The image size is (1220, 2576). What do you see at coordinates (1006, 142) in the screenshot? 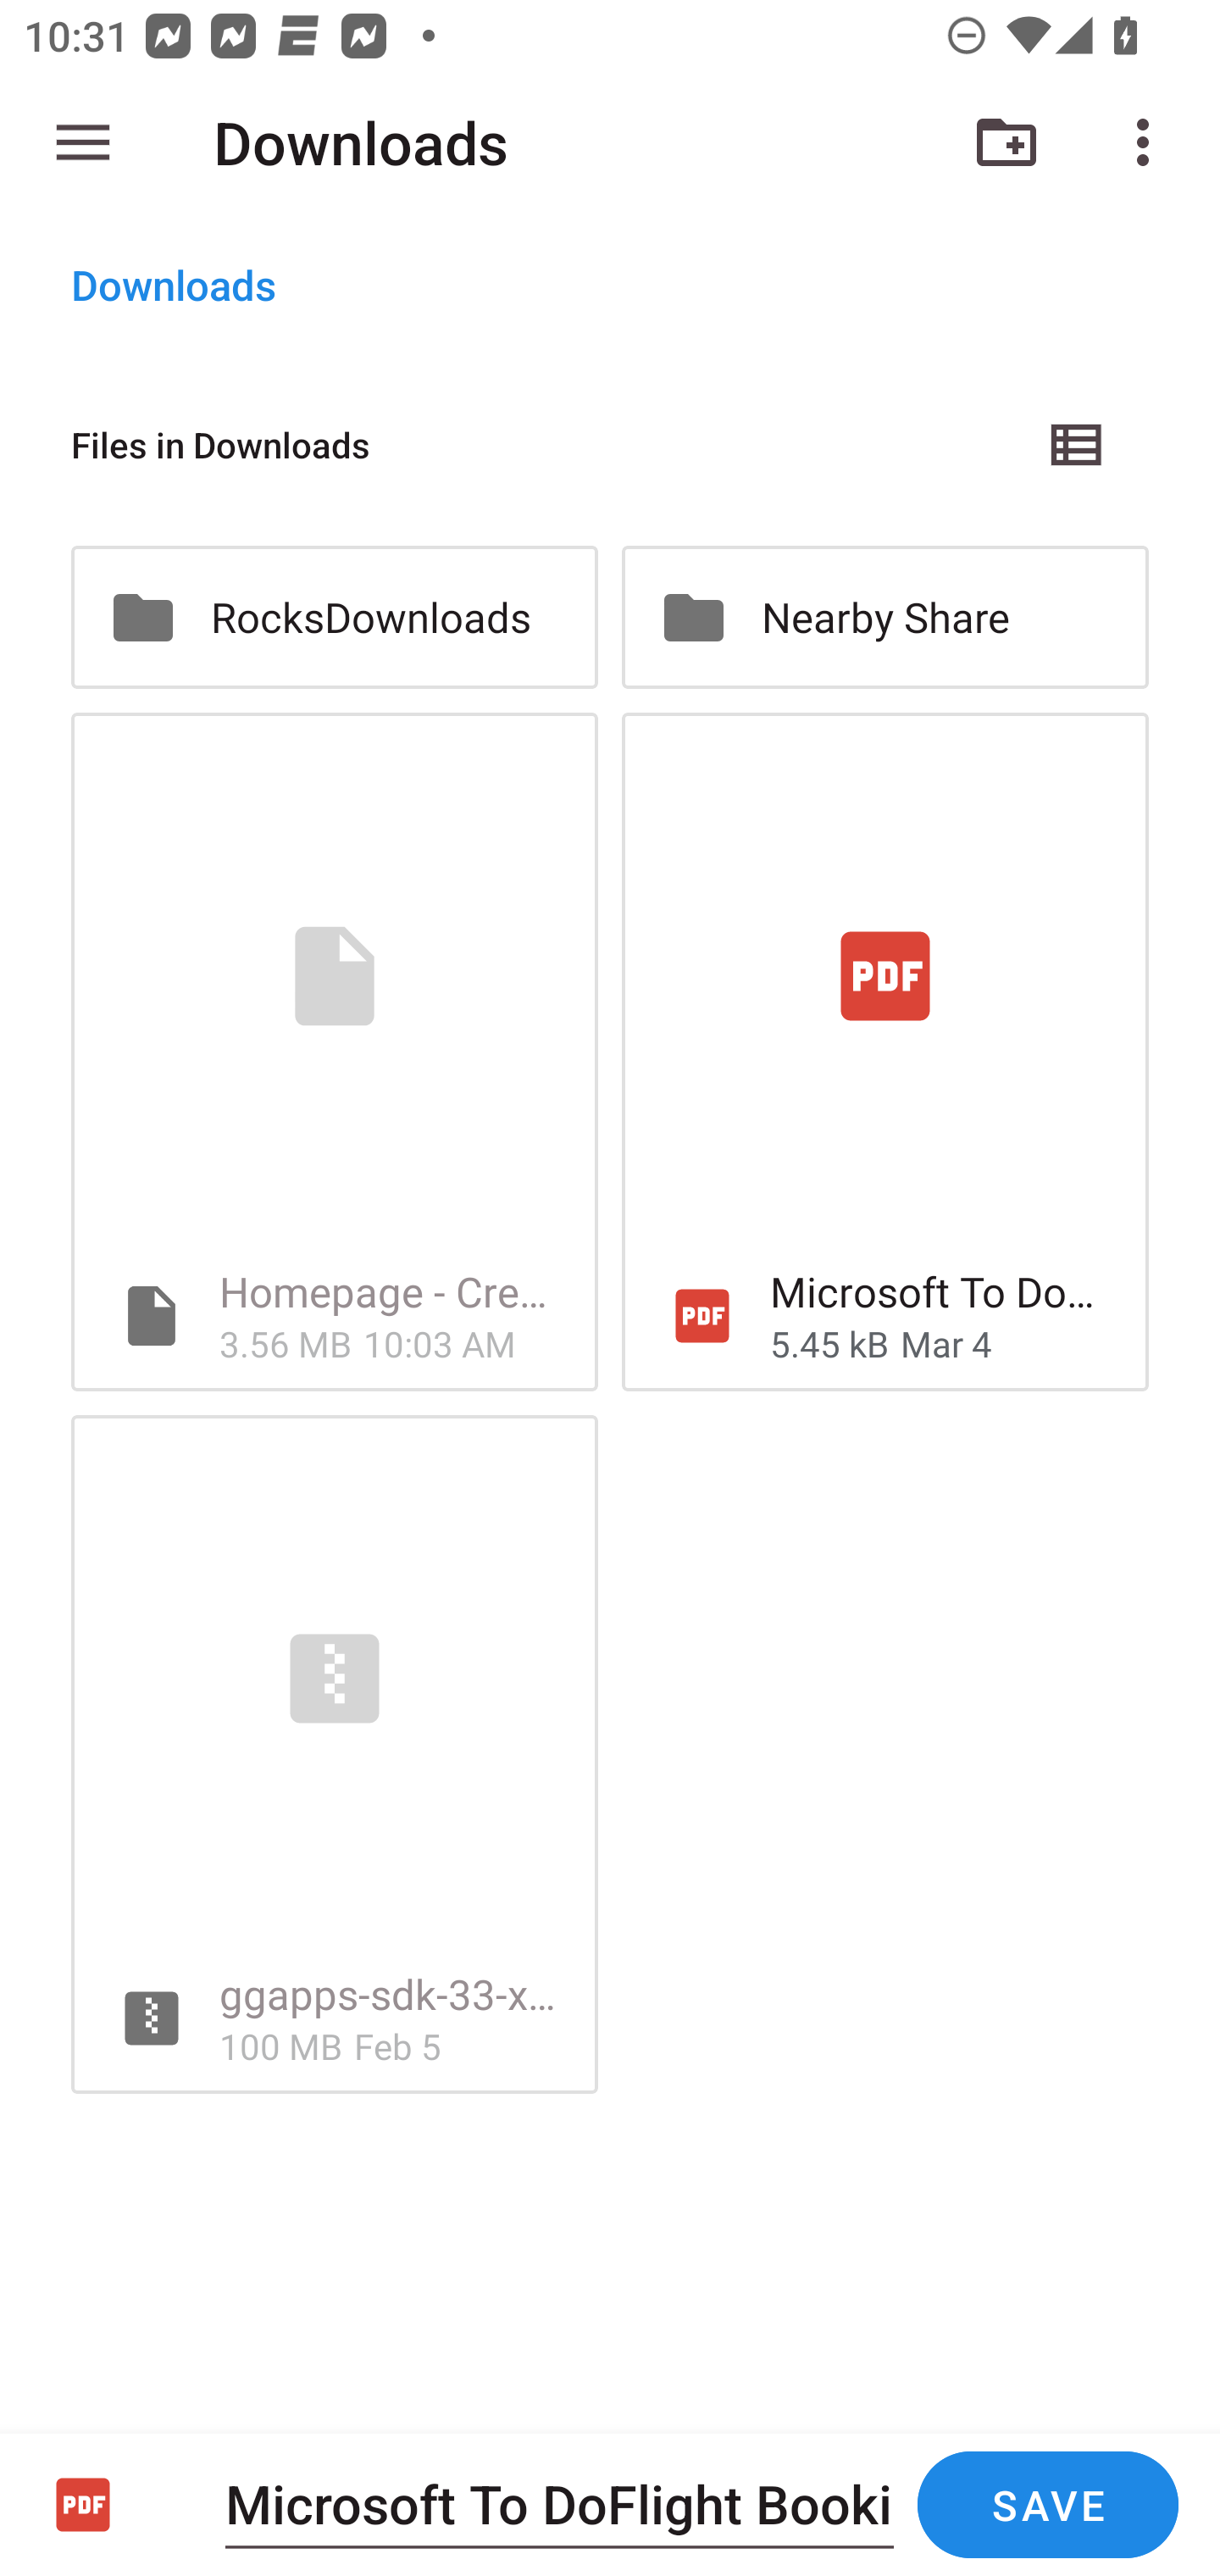
I see `New folder` at bounding box center [1006, 142].